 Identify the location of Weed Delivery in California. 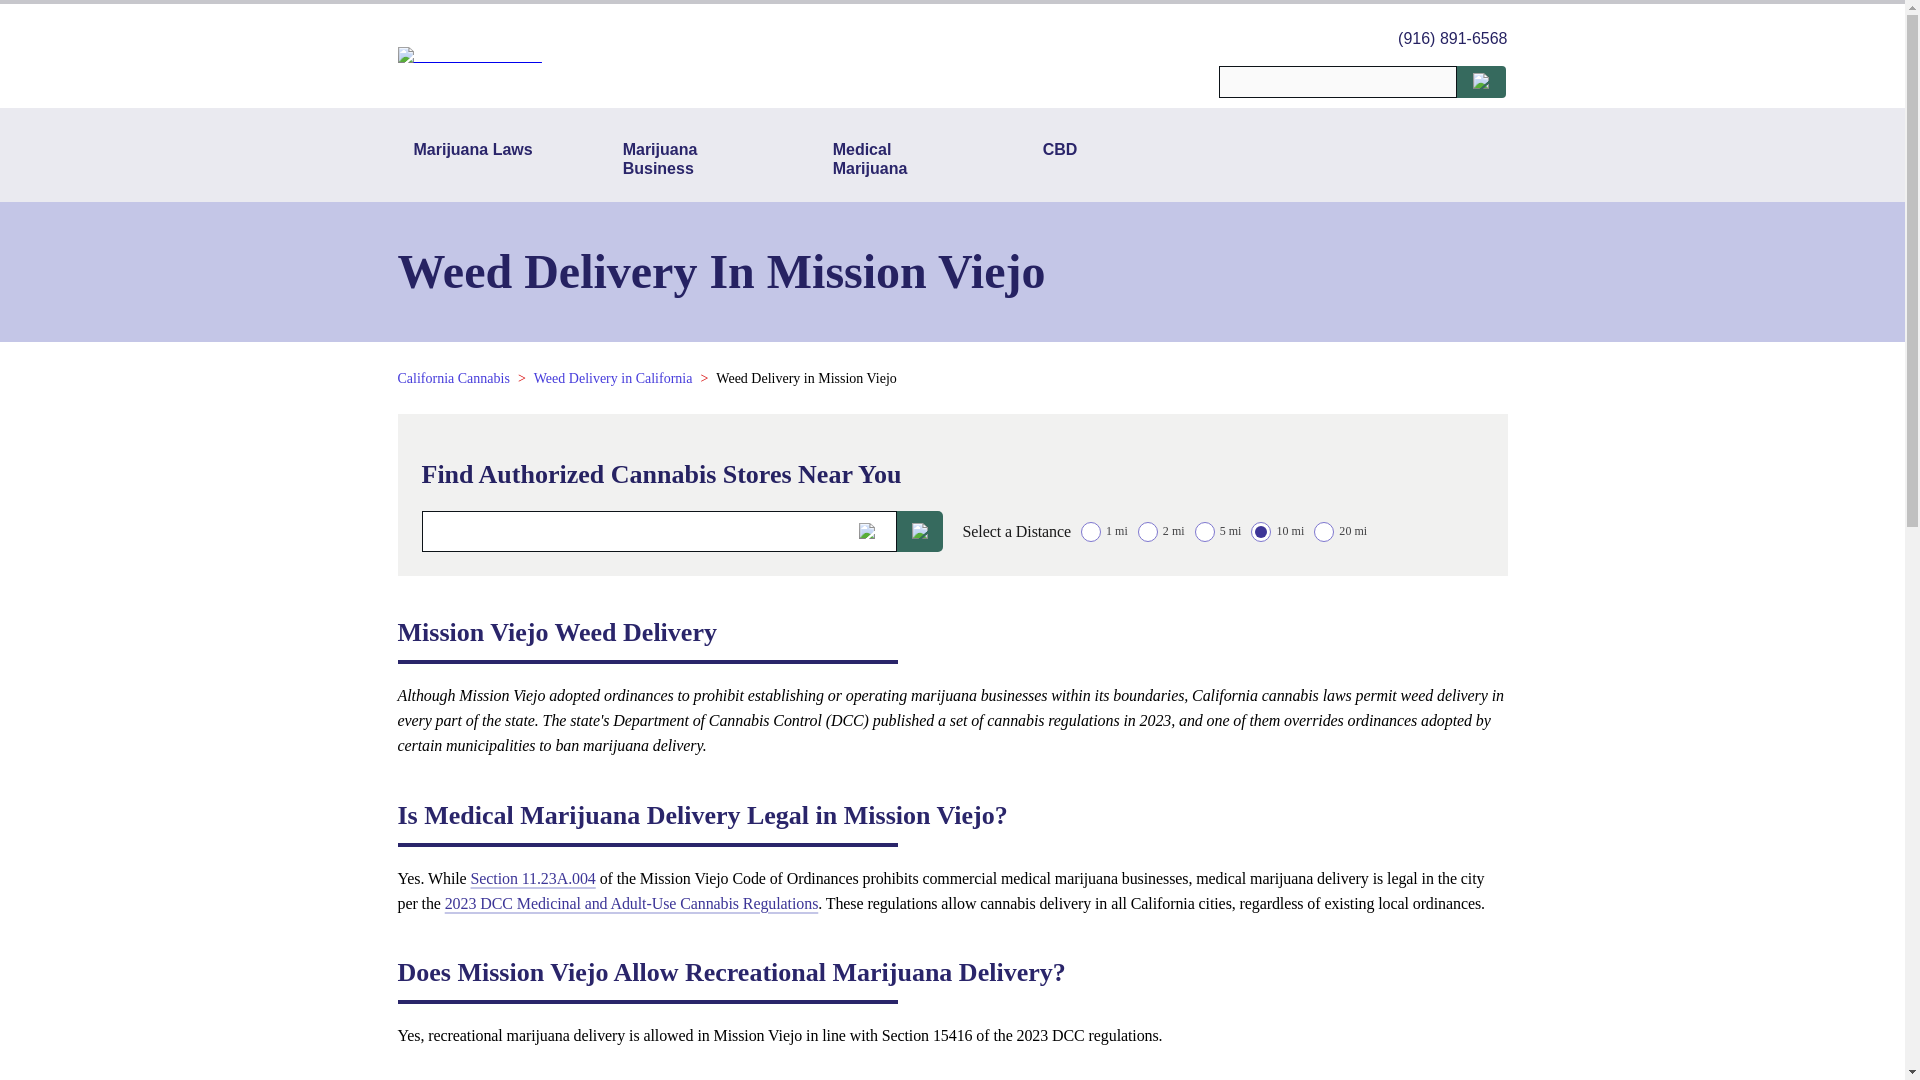
(613, 378).